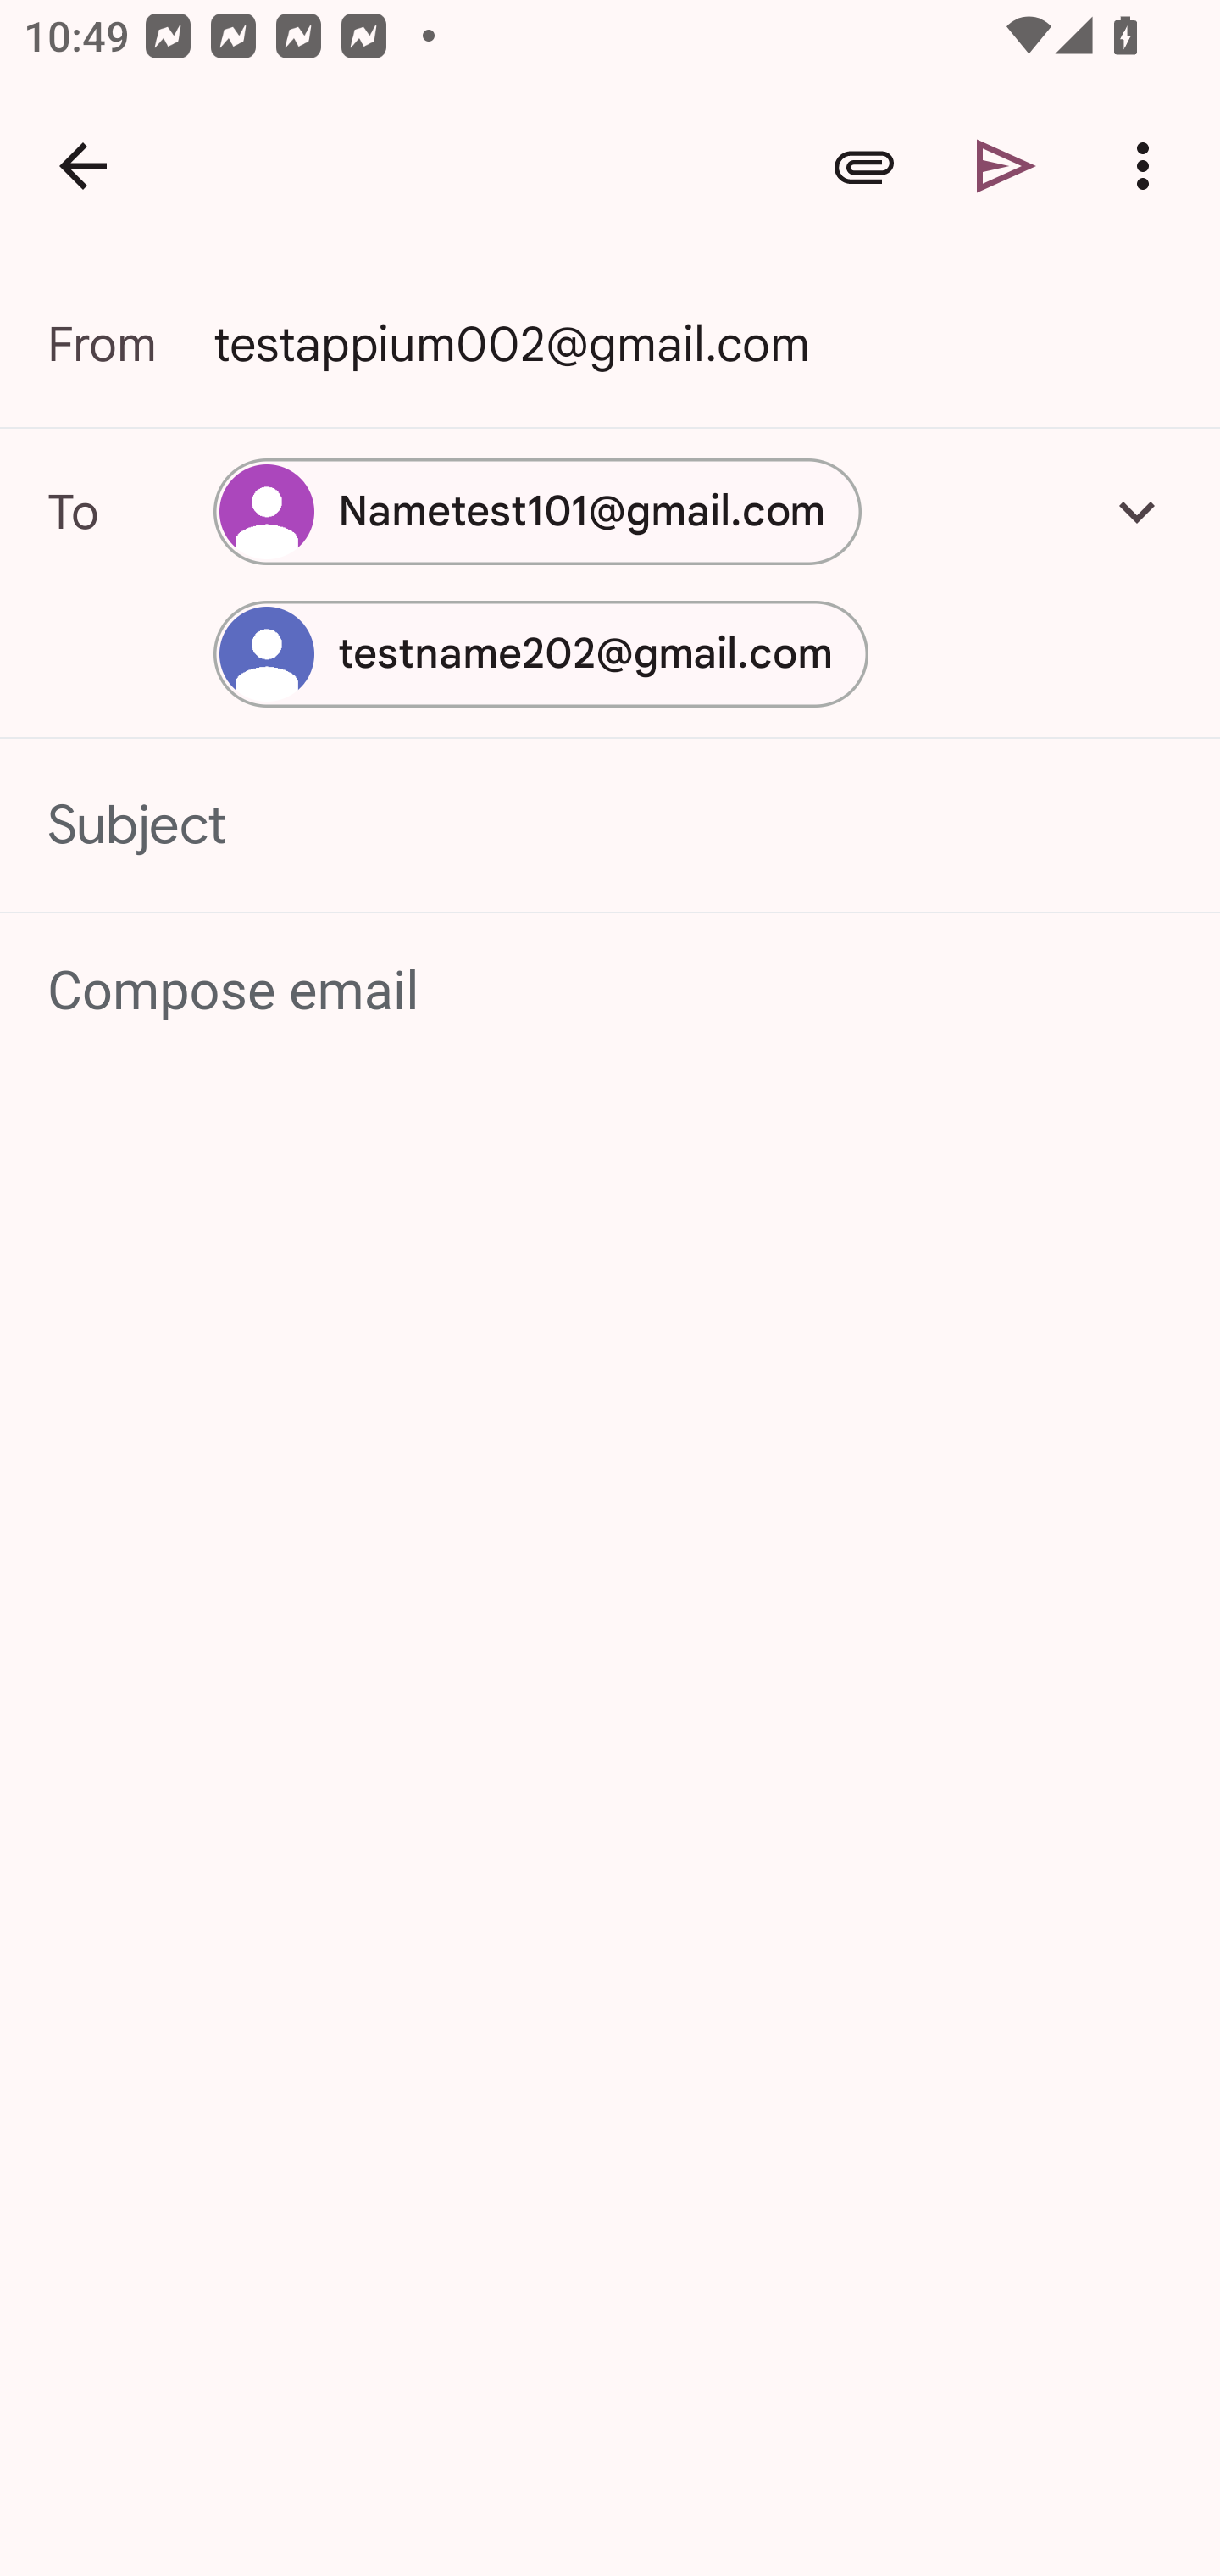 This screenshot has height=2576, width=1220. What do you see at coordinates (1006, 166) in the screenshot?
I see `Send` at bounding box center [1006, 166].